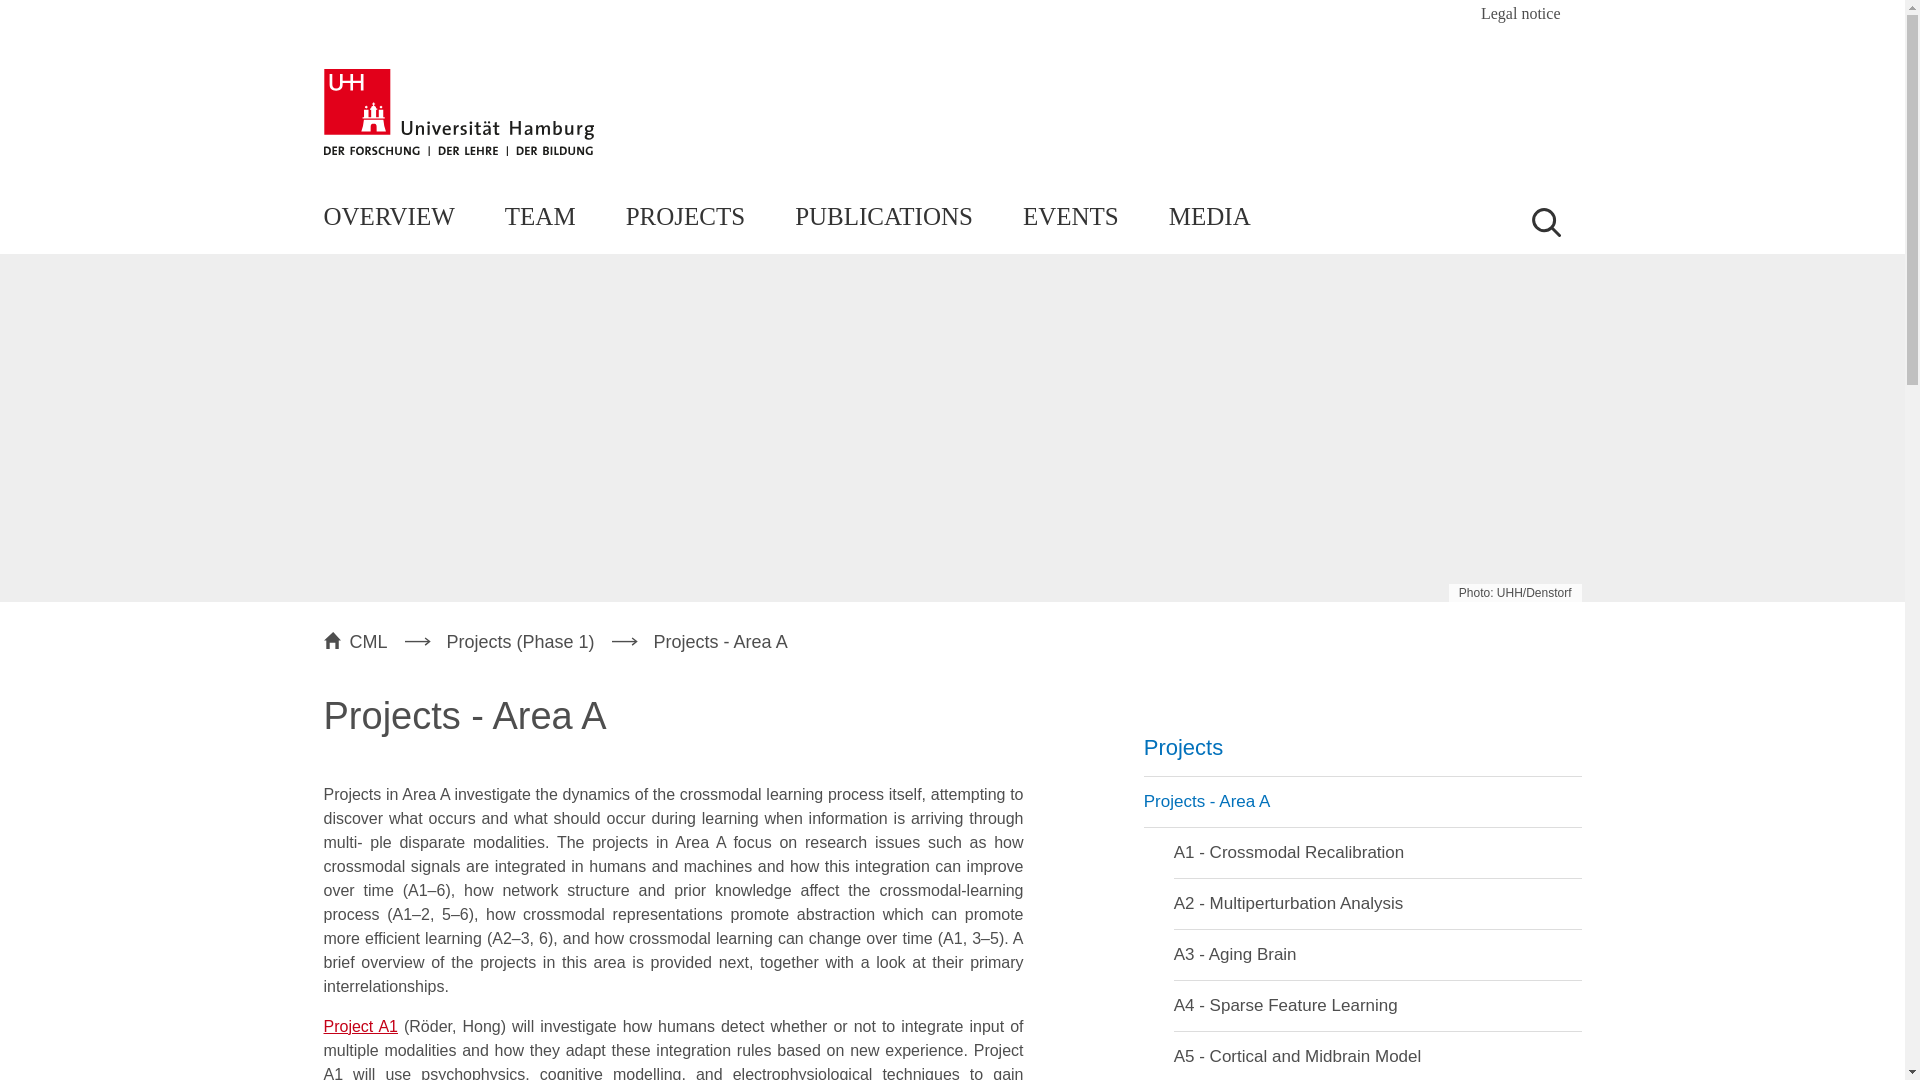 The width and height of the screenshot is (1920, 1080). I want to click on Legal notice, so click(1520, 15).